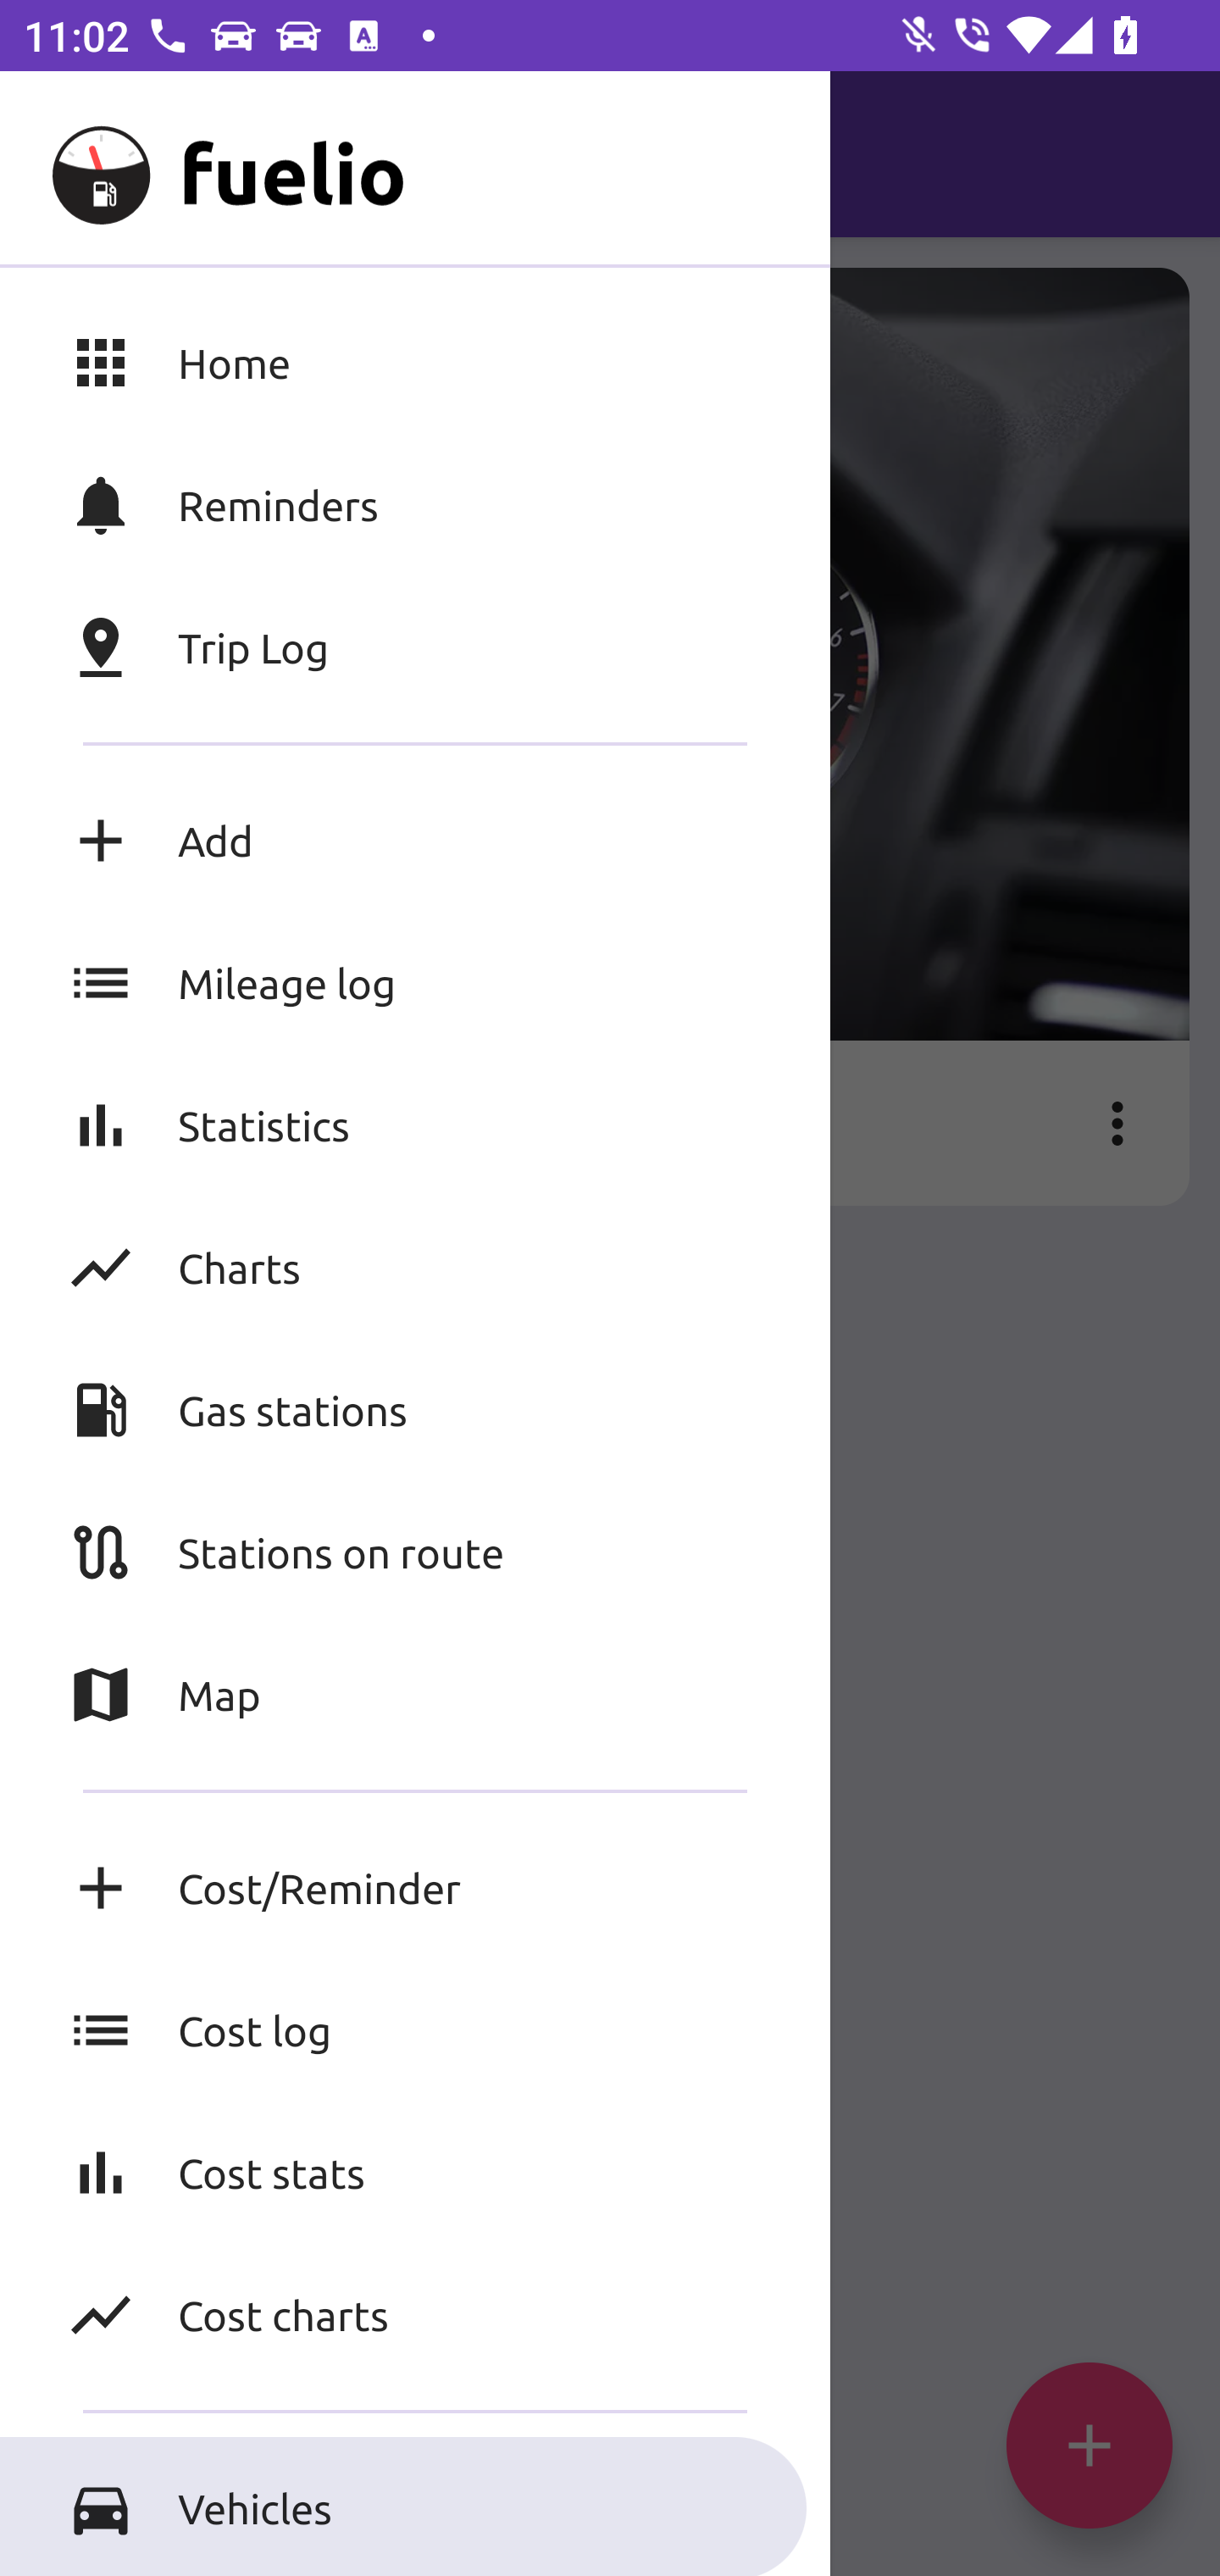 This screenshot has height=2576, width=1220. I want to click on Reminders, so click(415, 504).